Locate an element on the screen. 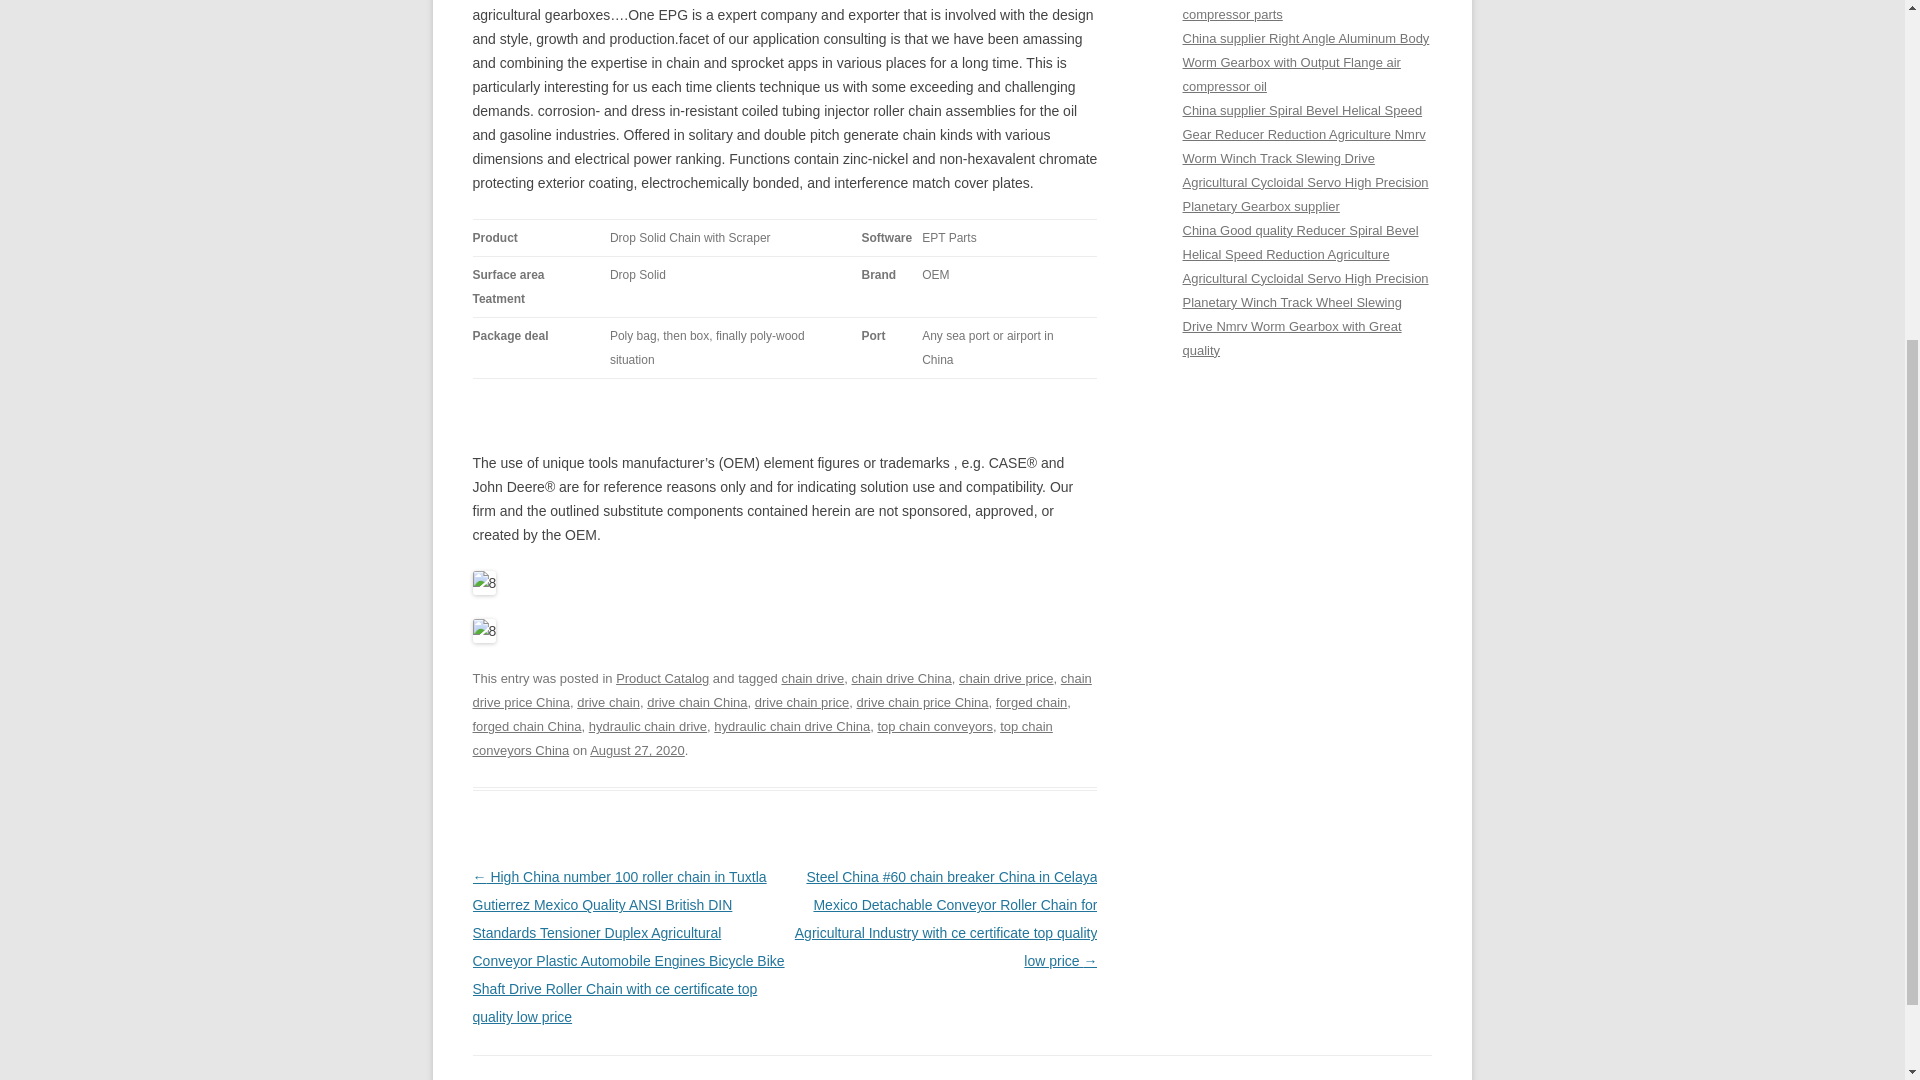 The height and width of the screenshot is (1080, 1920). chain drive is located at coordinates (812, 678).